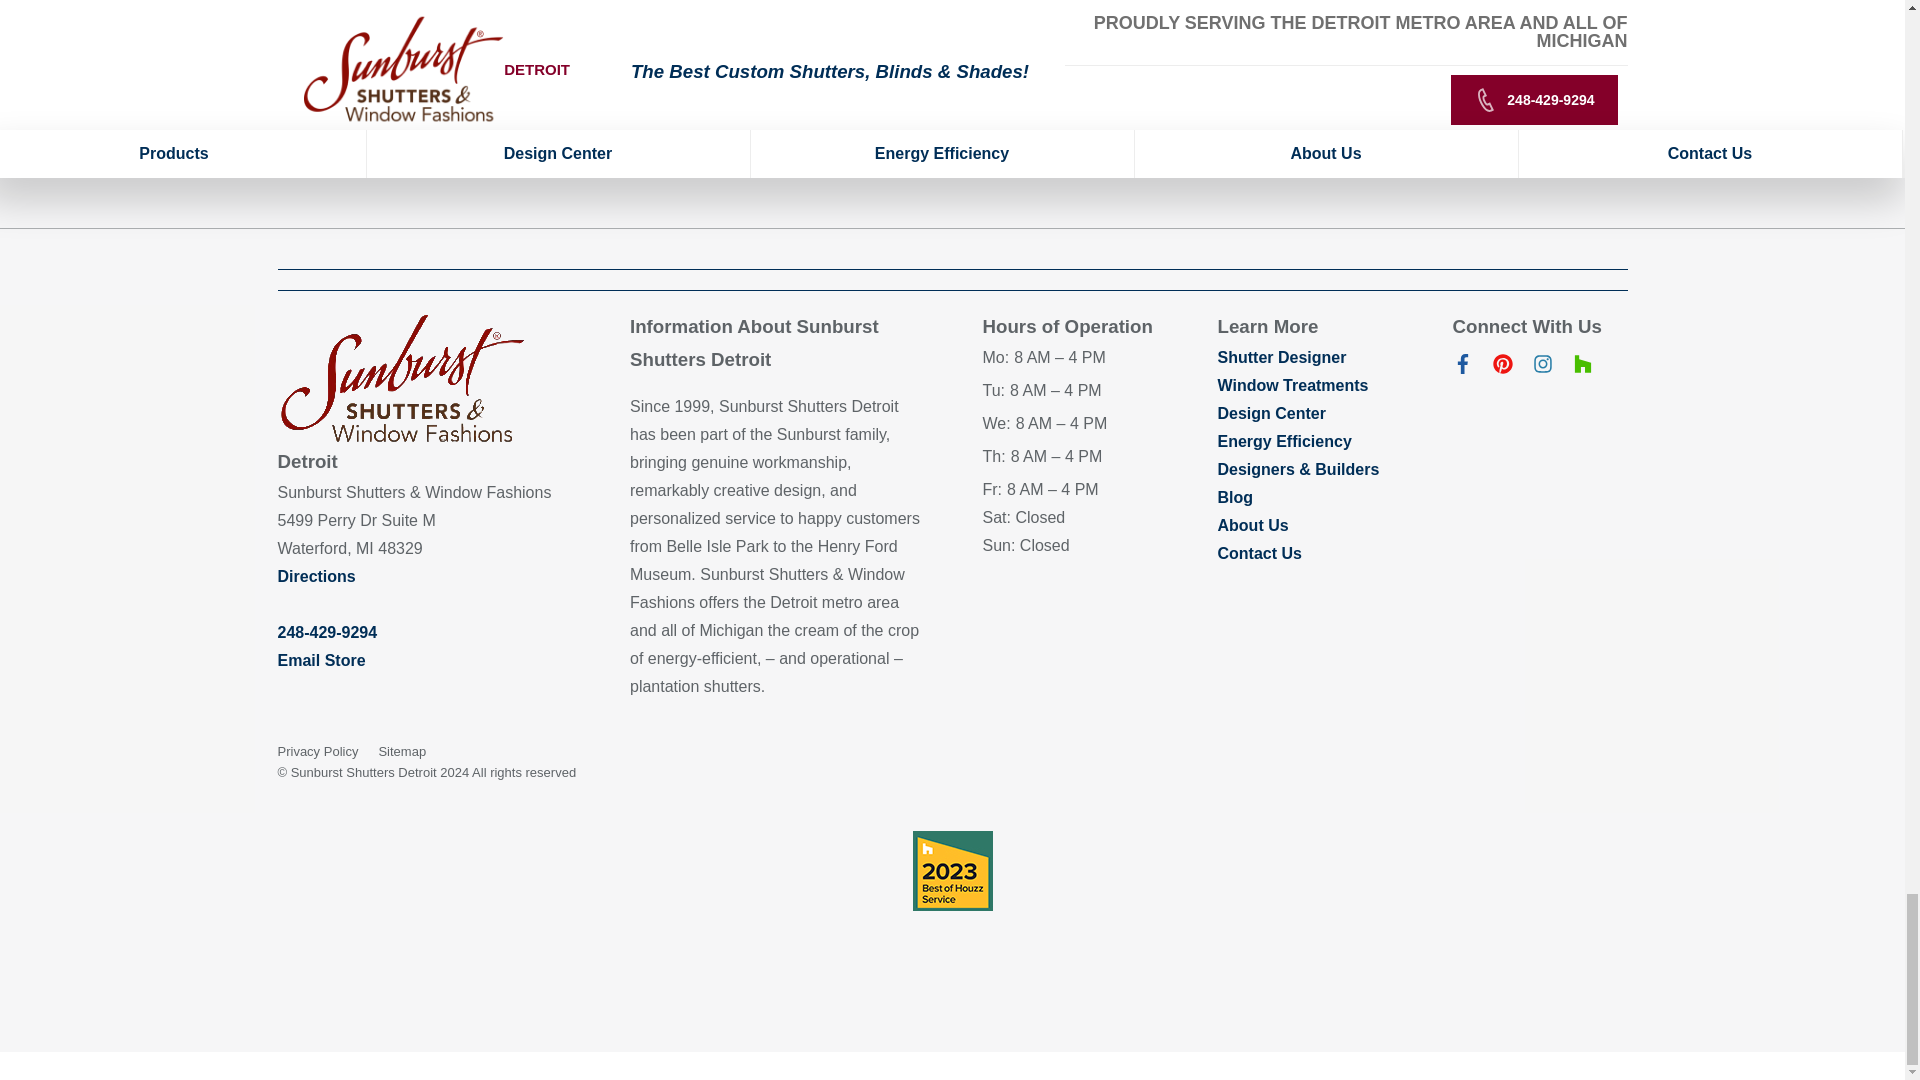 Image resolution: width=1920 pixels, height=1080 pixels. I want to click on Save us on Houzz, so click(1582, 368).